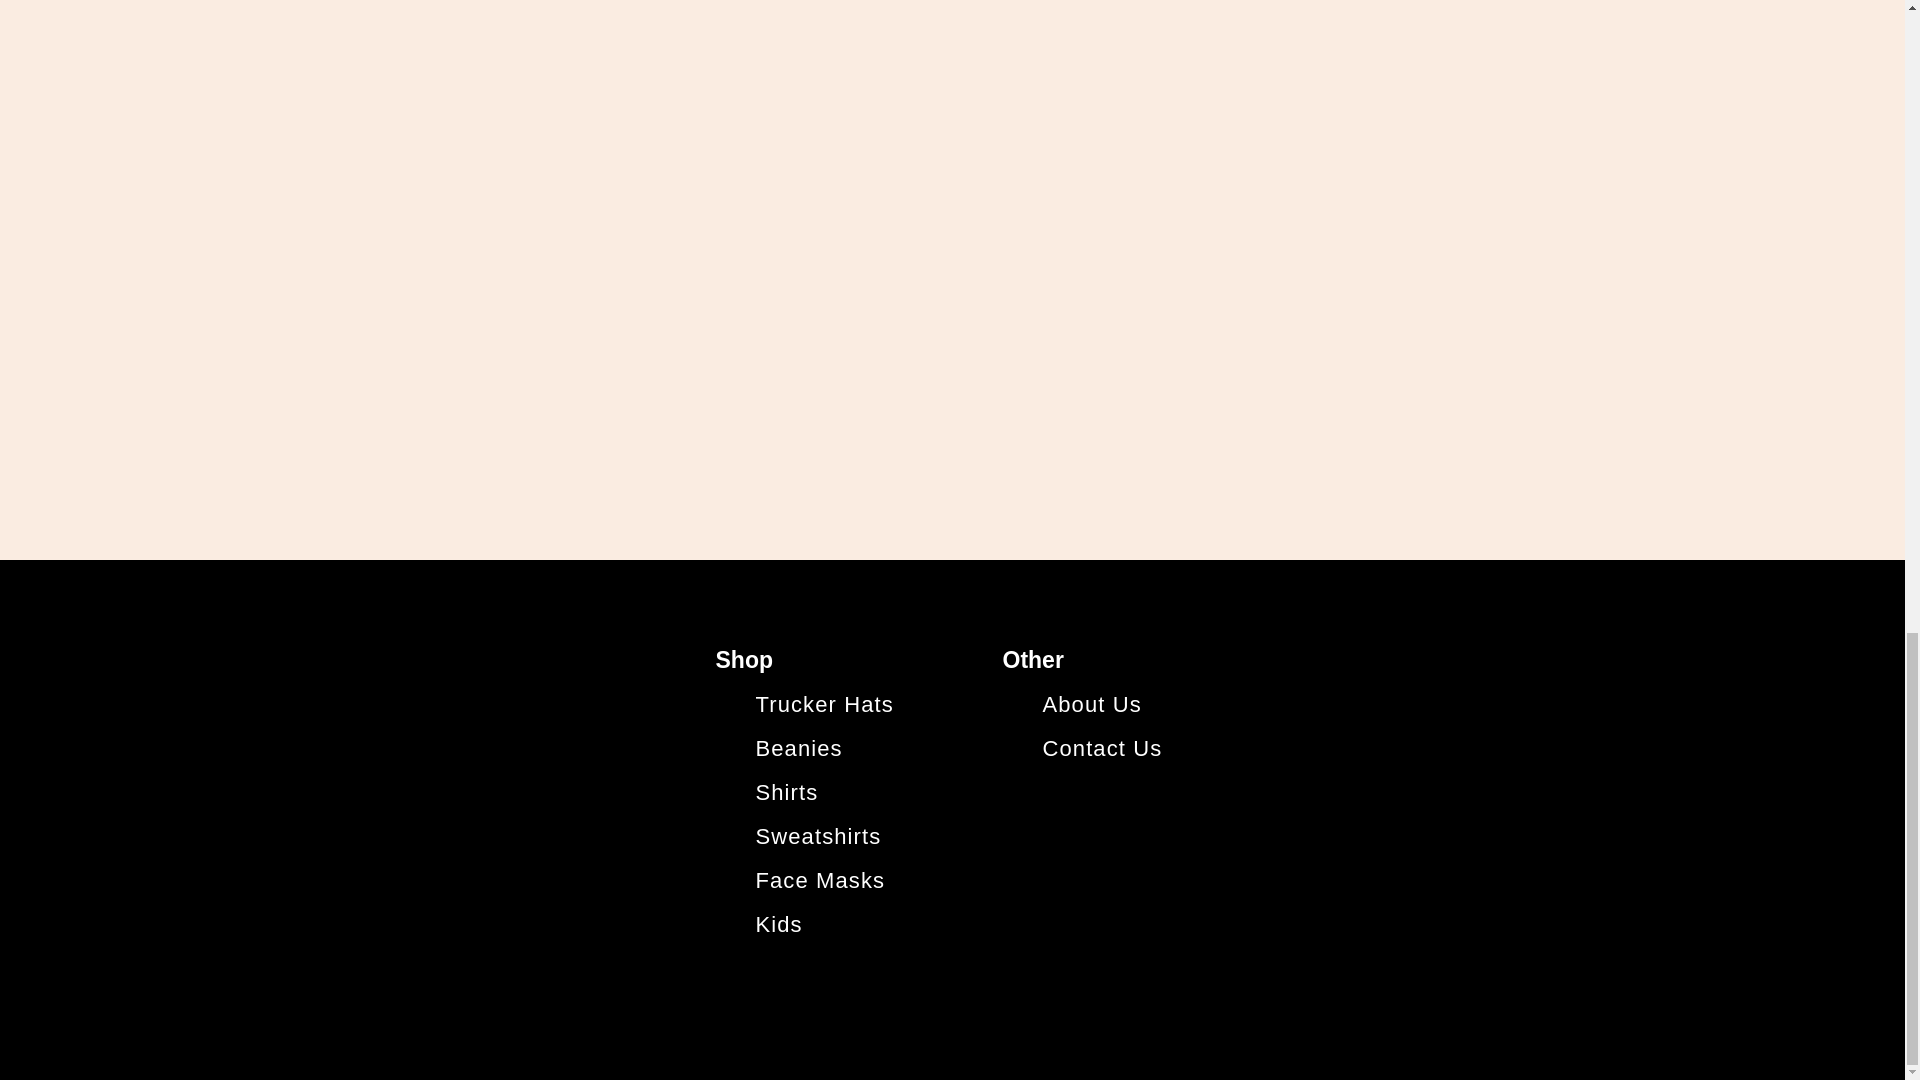  Describe the element at coordinates (788, 792) in the screenshot. I see `Shirts` at that location.